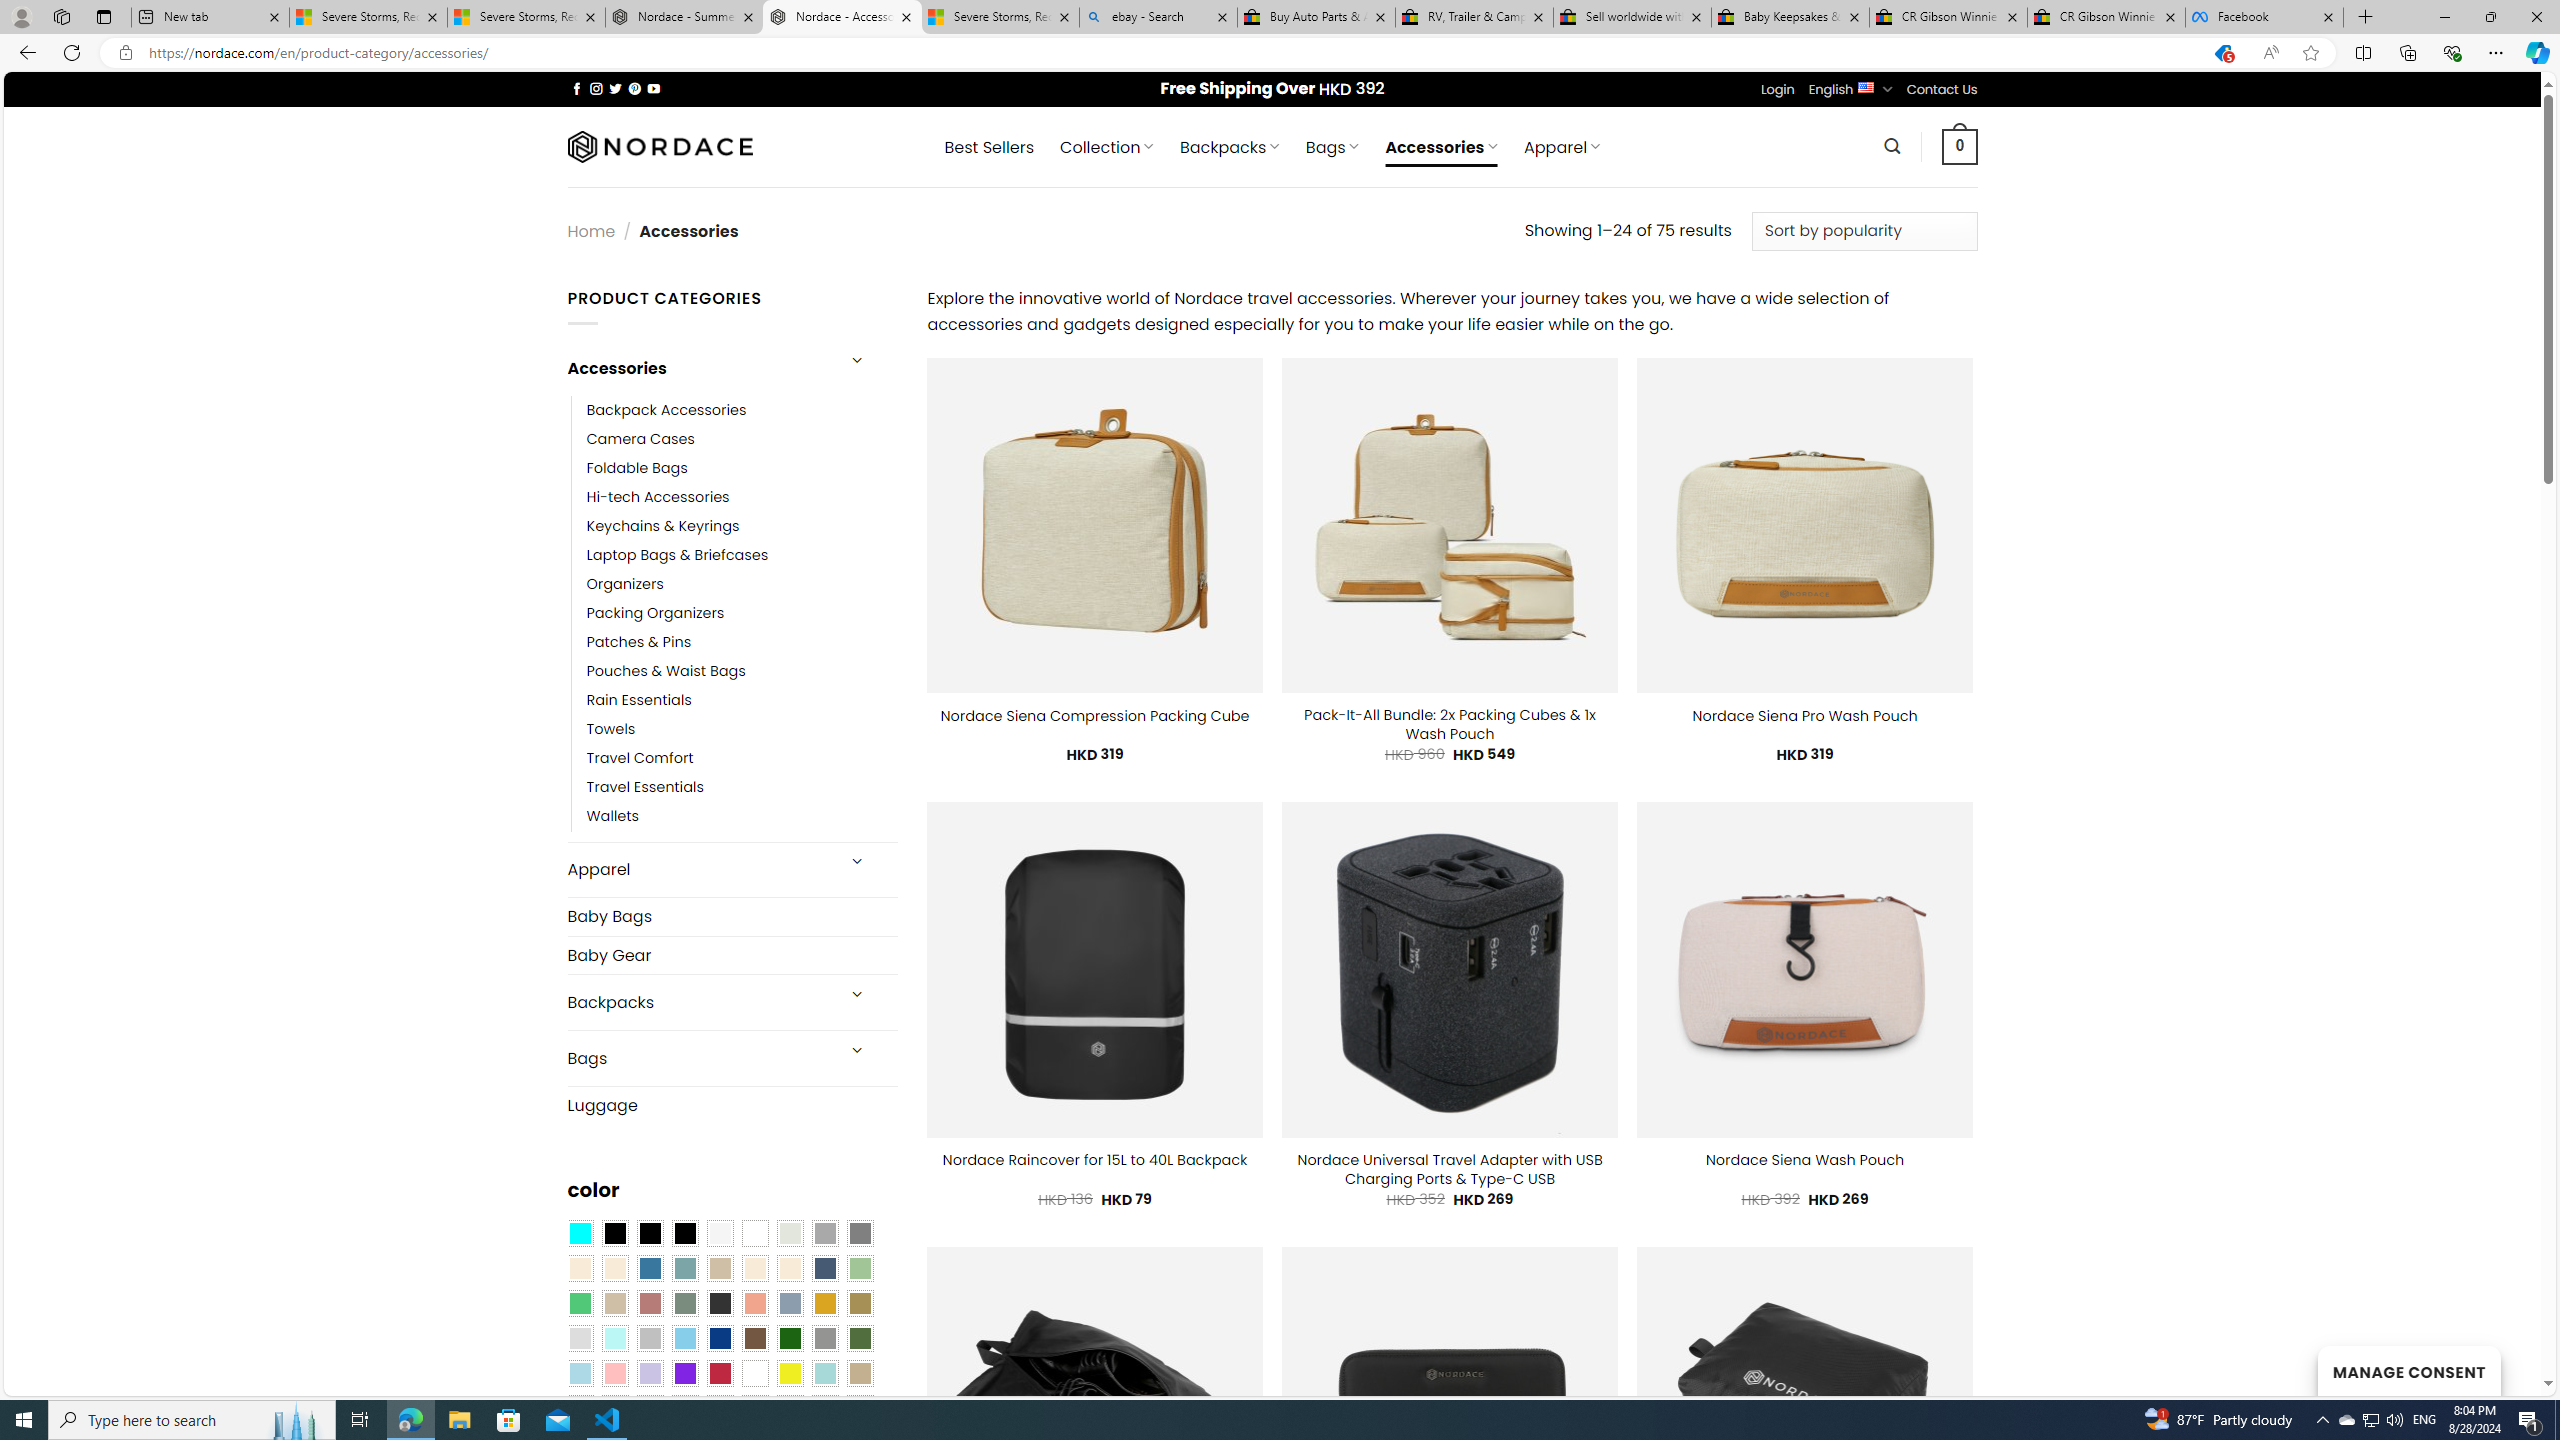 The image size is (2560, 1440). I want to click on Dusty Blue, so click(790, 1304).